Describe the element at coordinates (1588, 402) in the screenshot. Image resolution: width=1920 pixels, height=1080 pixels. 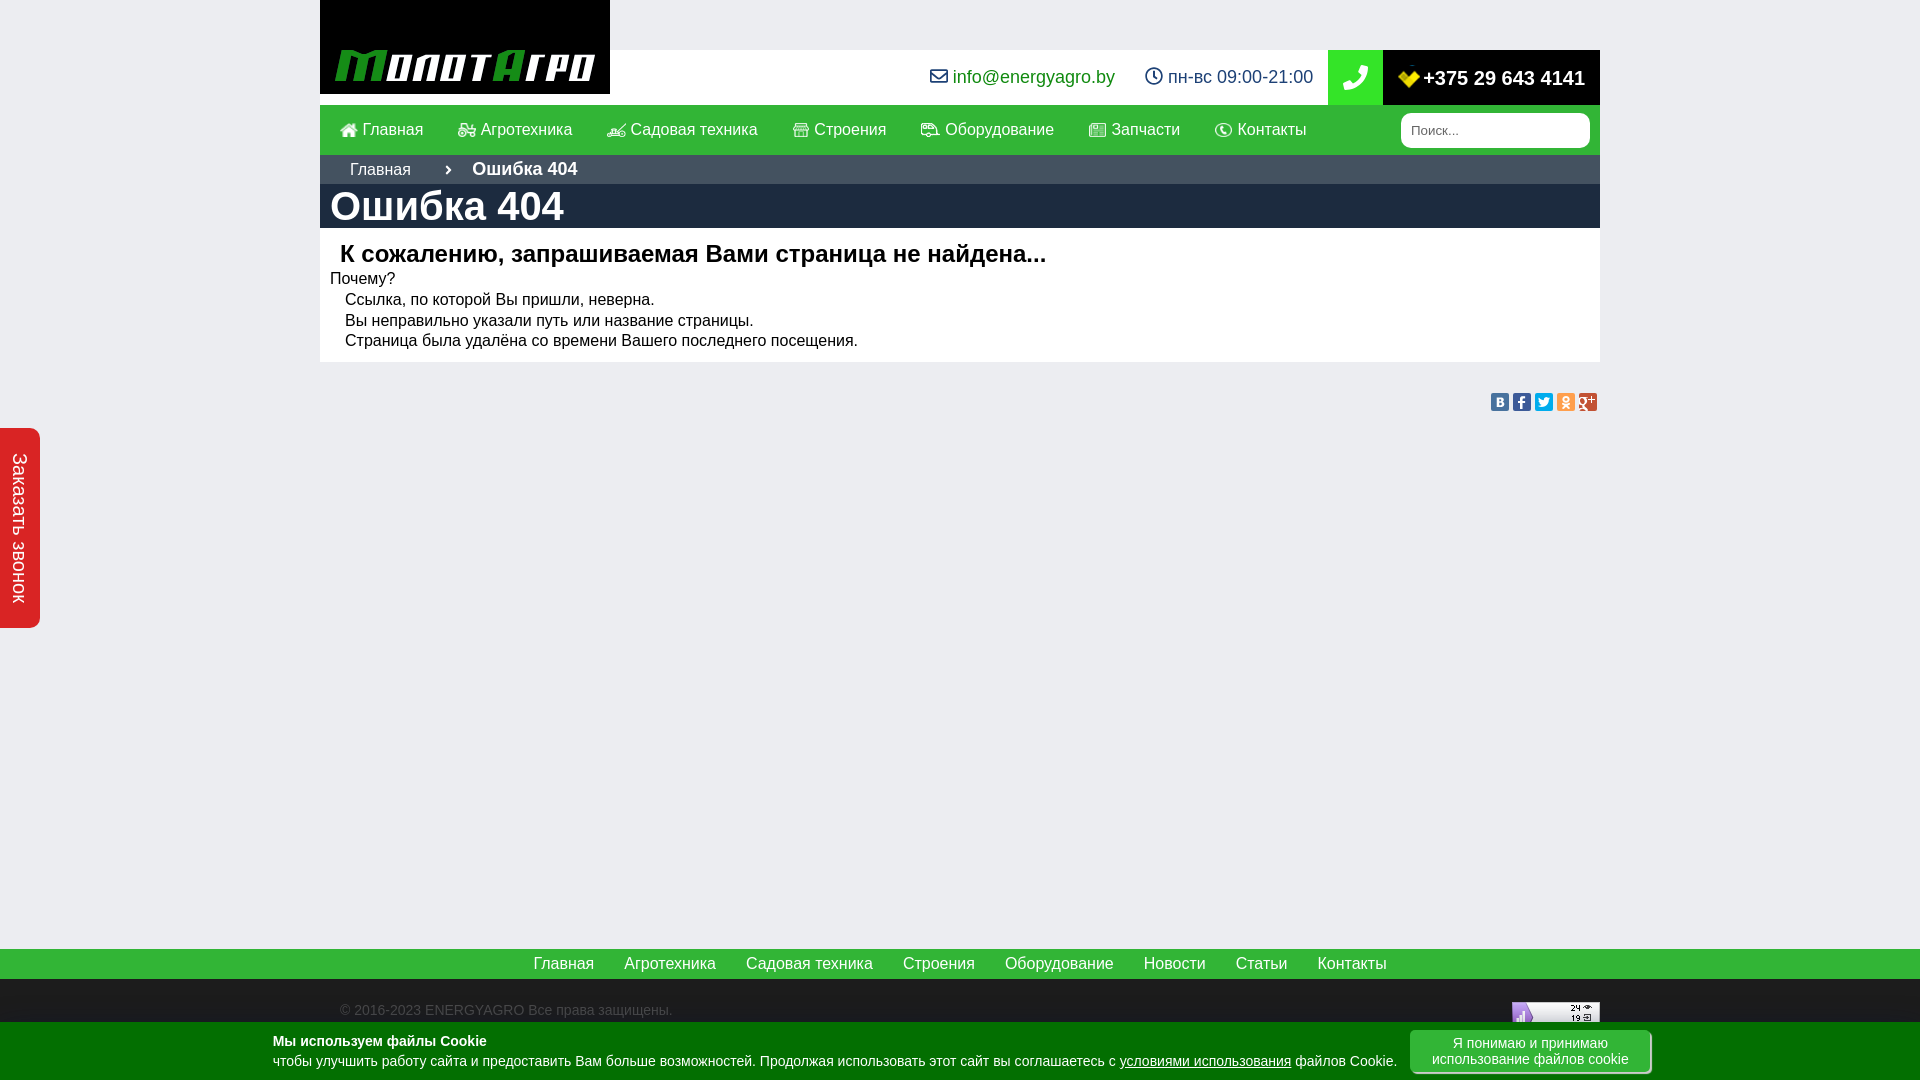
I see `Google Plus` at that location.